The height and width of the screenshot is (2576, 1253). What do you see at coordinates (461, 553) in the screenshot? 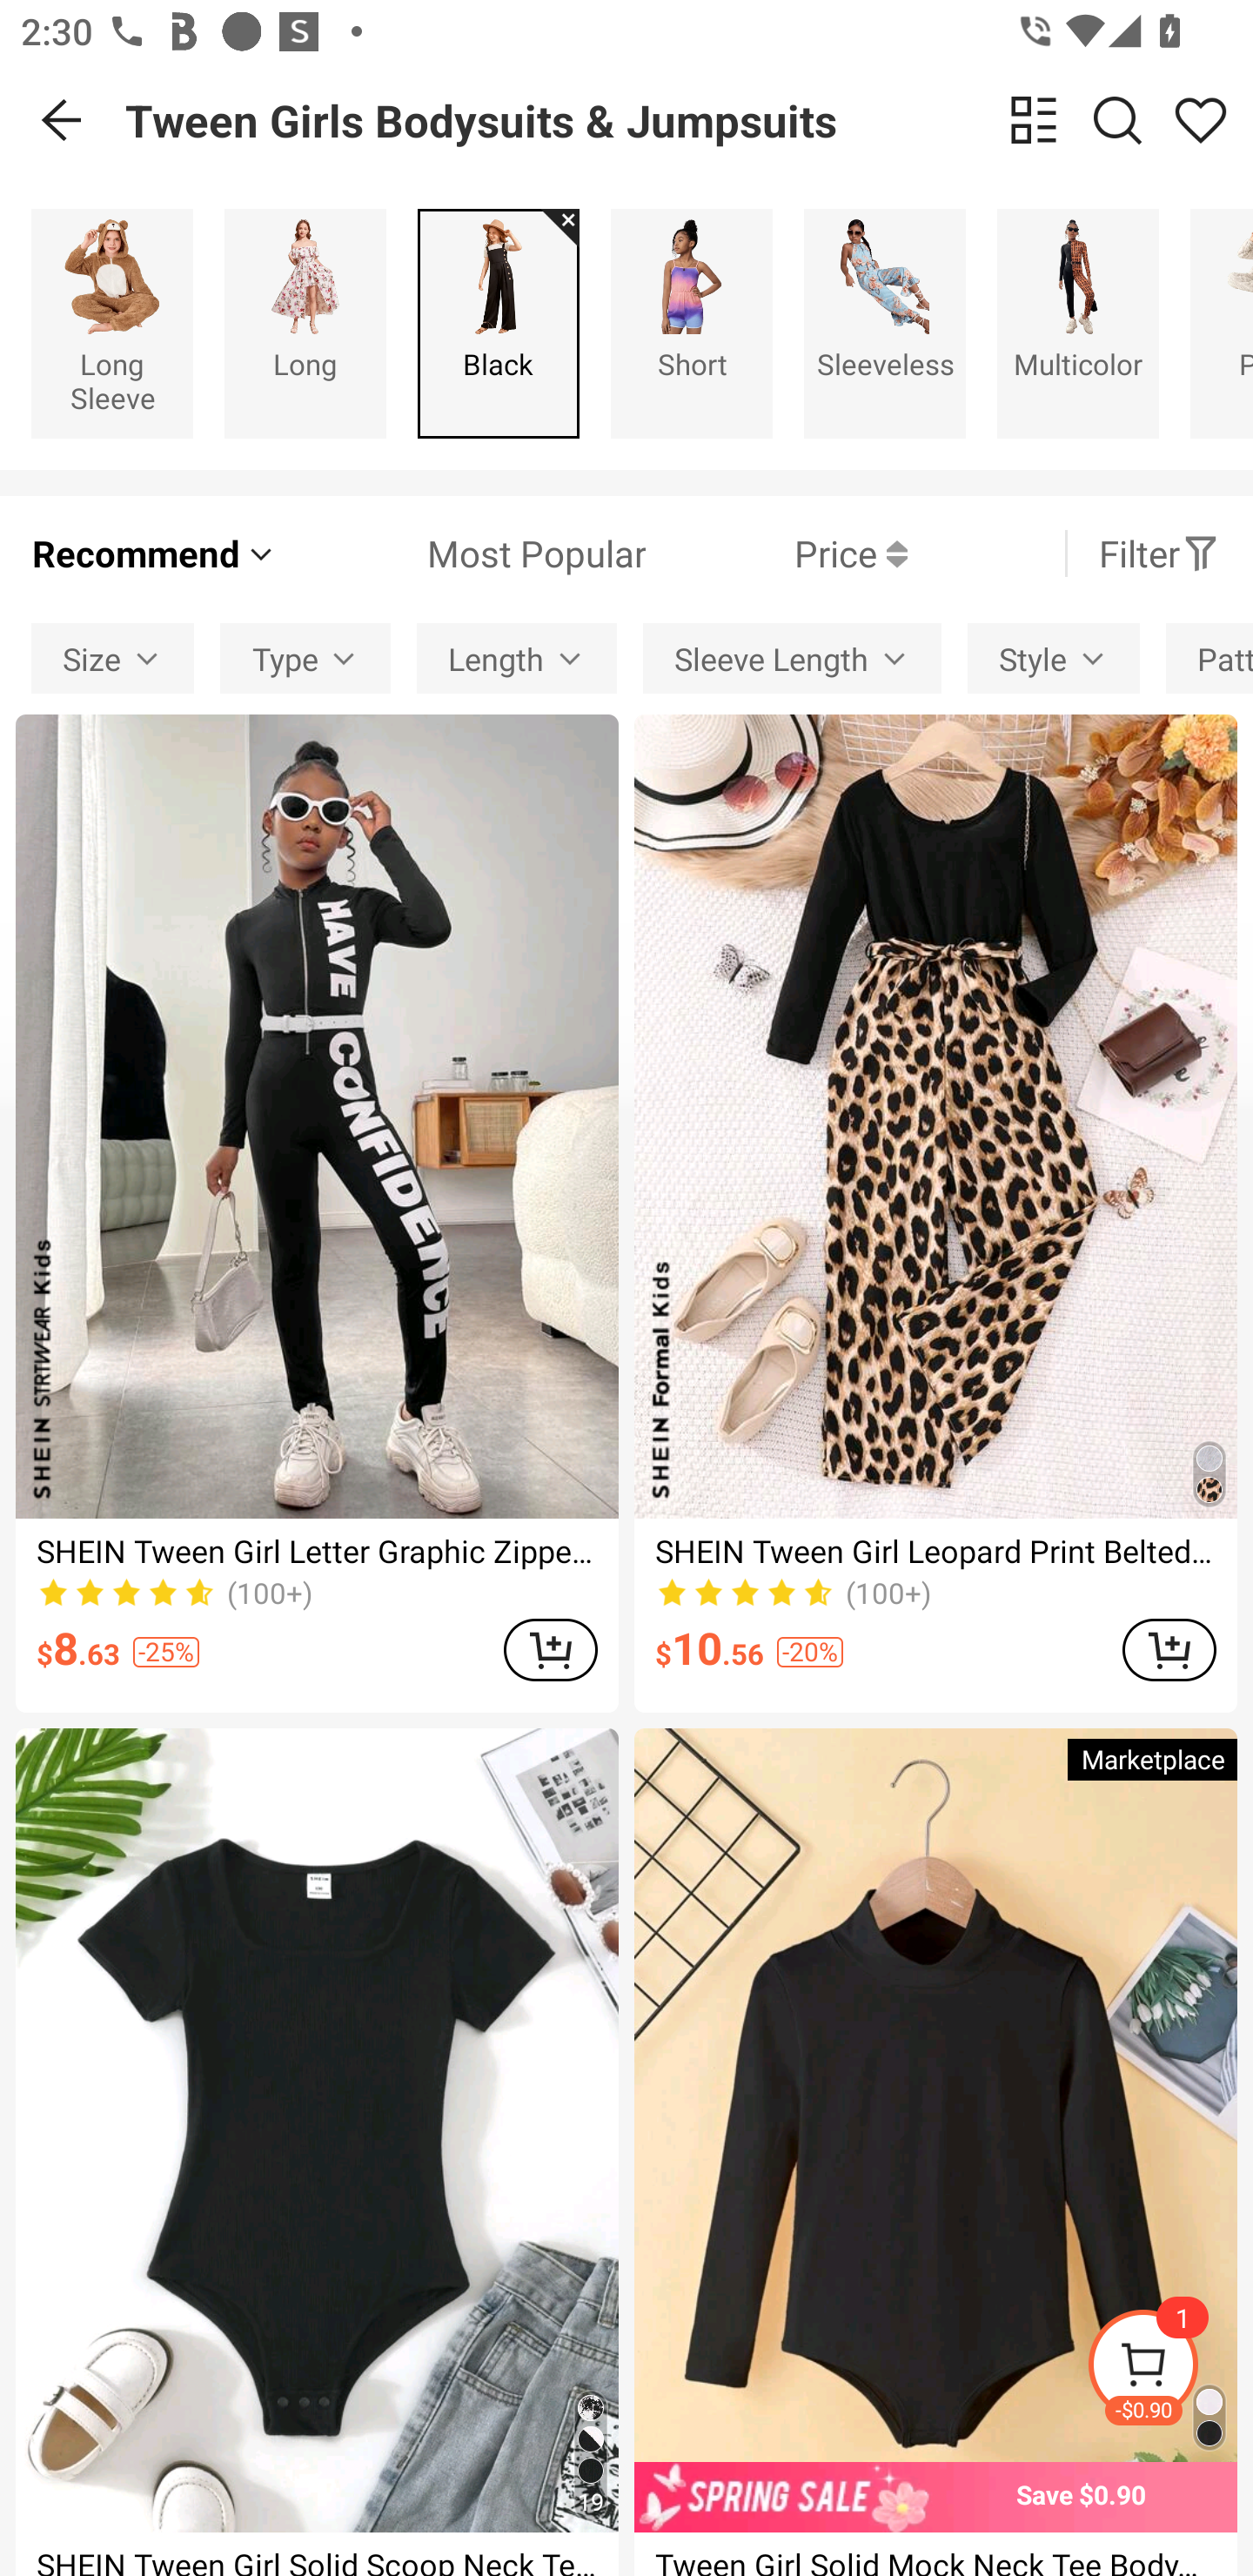
I see `Most Popular` at bounding box center [461, 553].